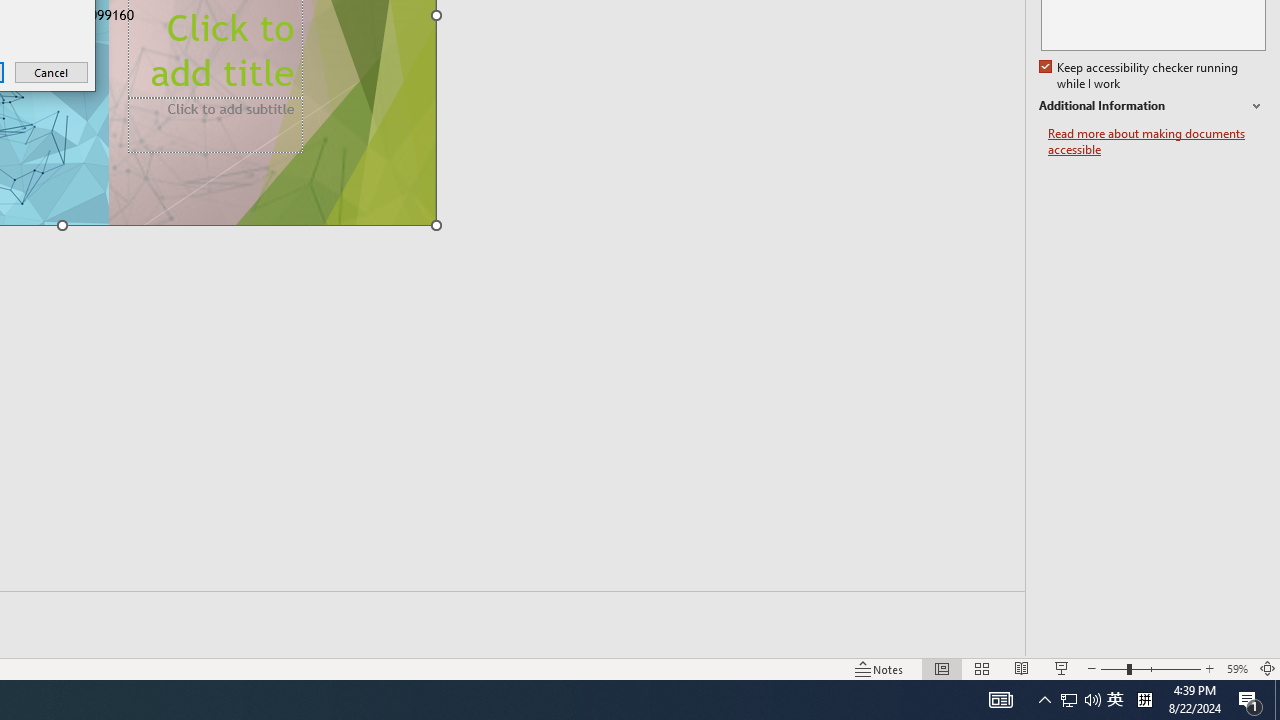 The image size is (1280, 720). I want to click on Q2790: 100%, so click(1092, 700).